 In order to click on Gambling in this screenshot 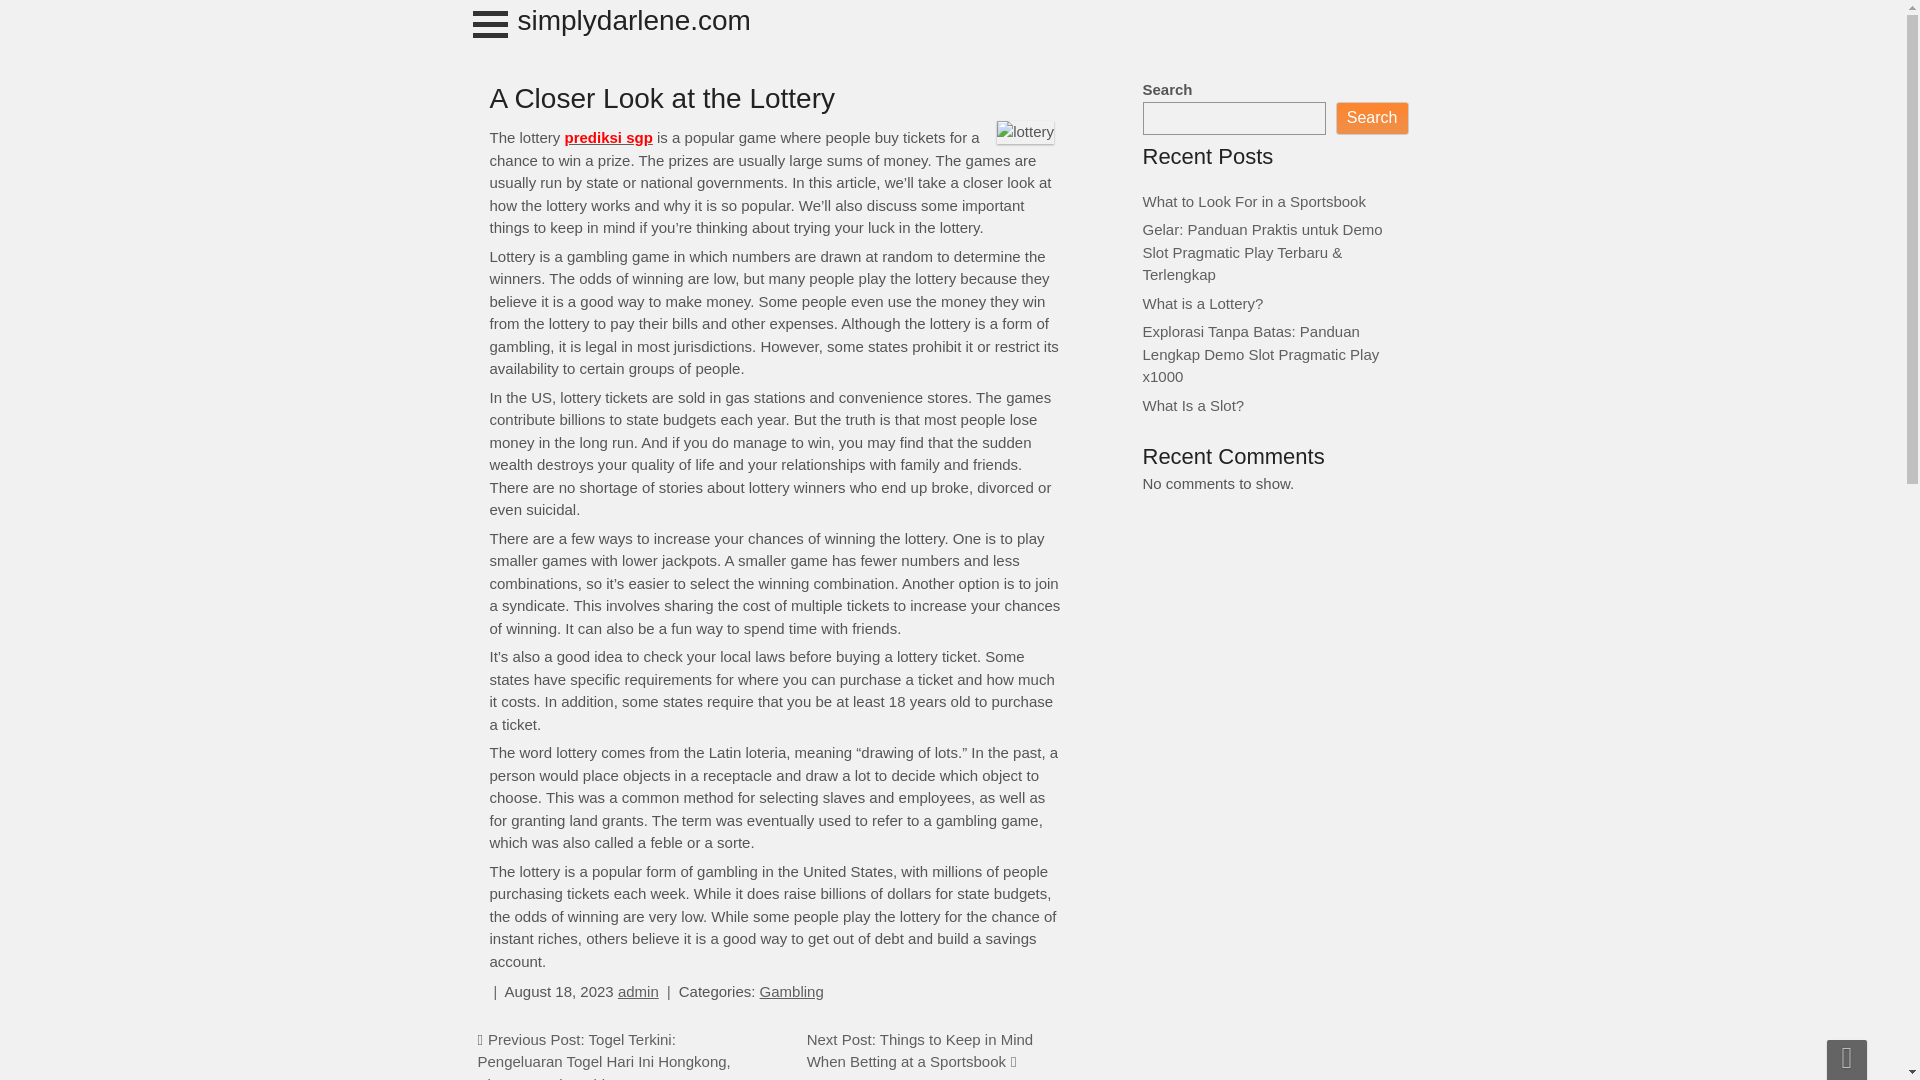, I will do `click(792, 991)`.